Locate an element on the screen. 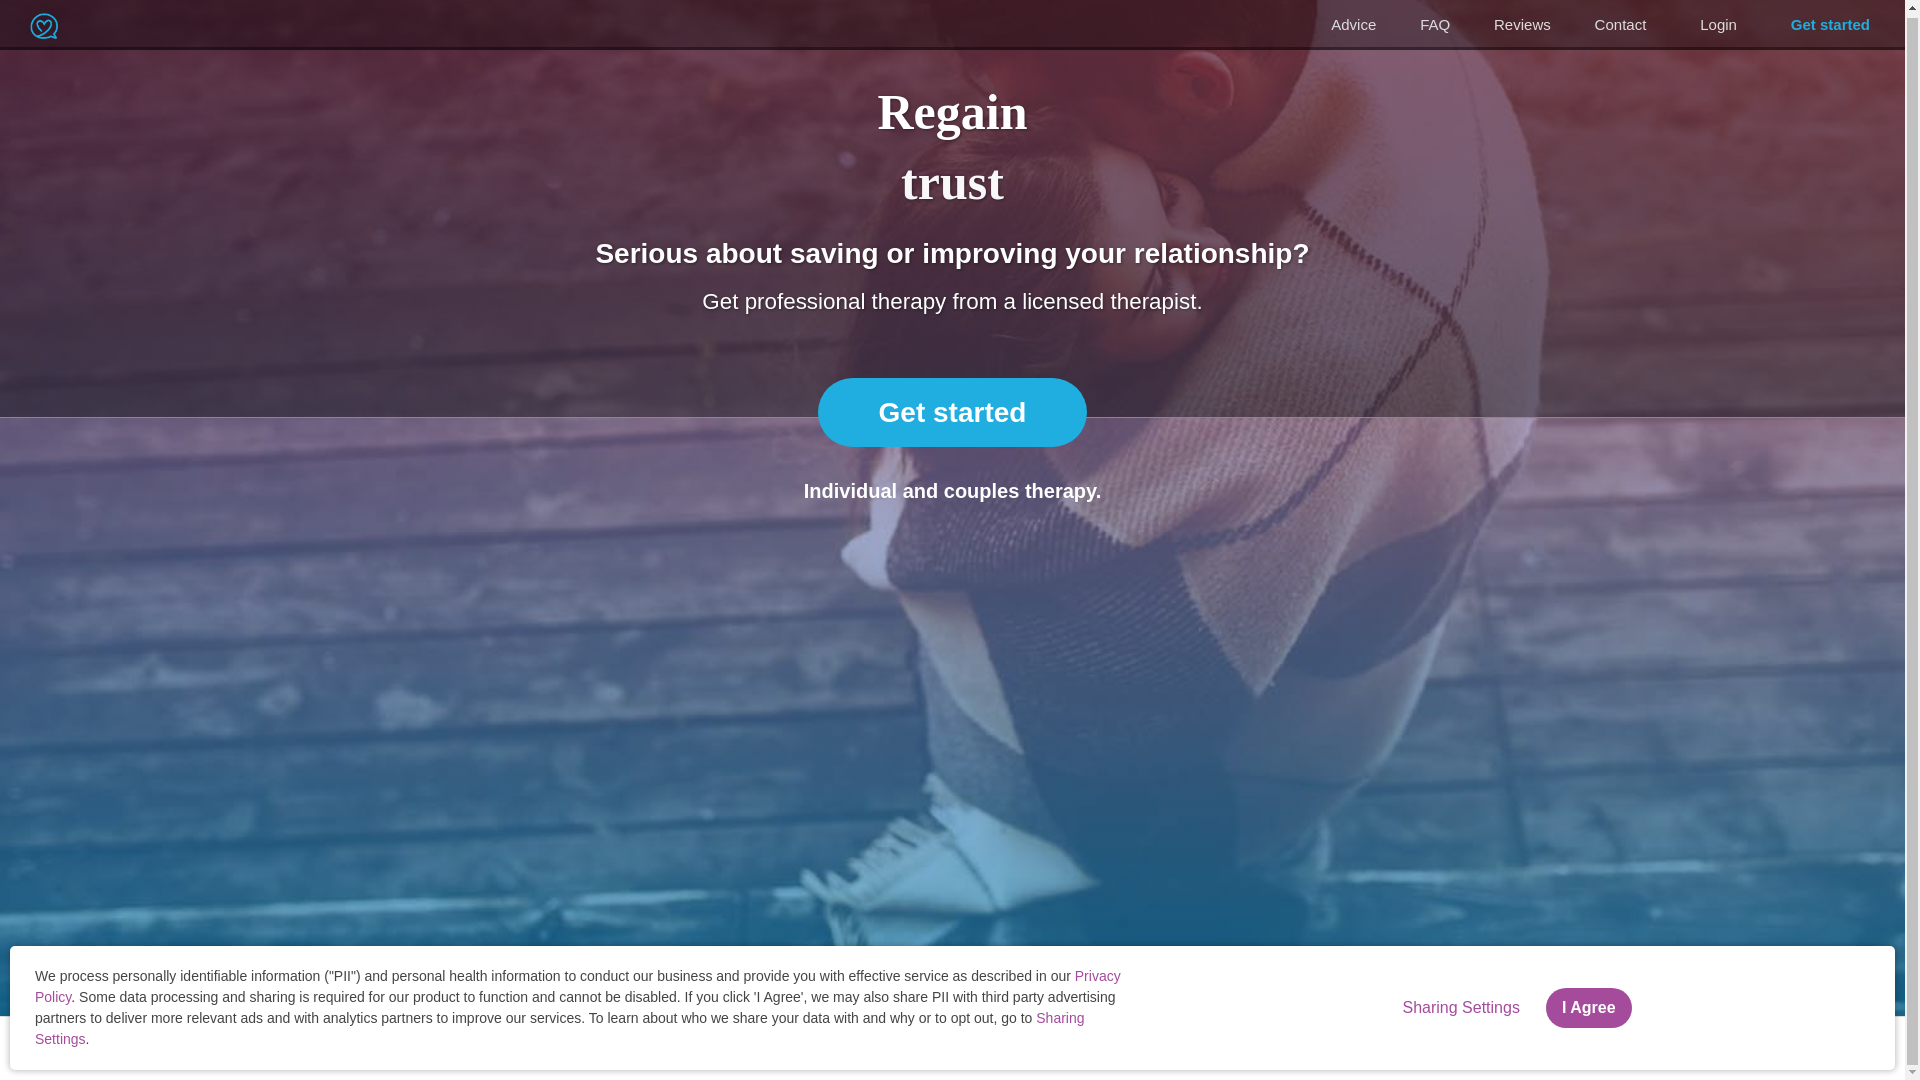  FAQ is located at coordinates (1434, 22).